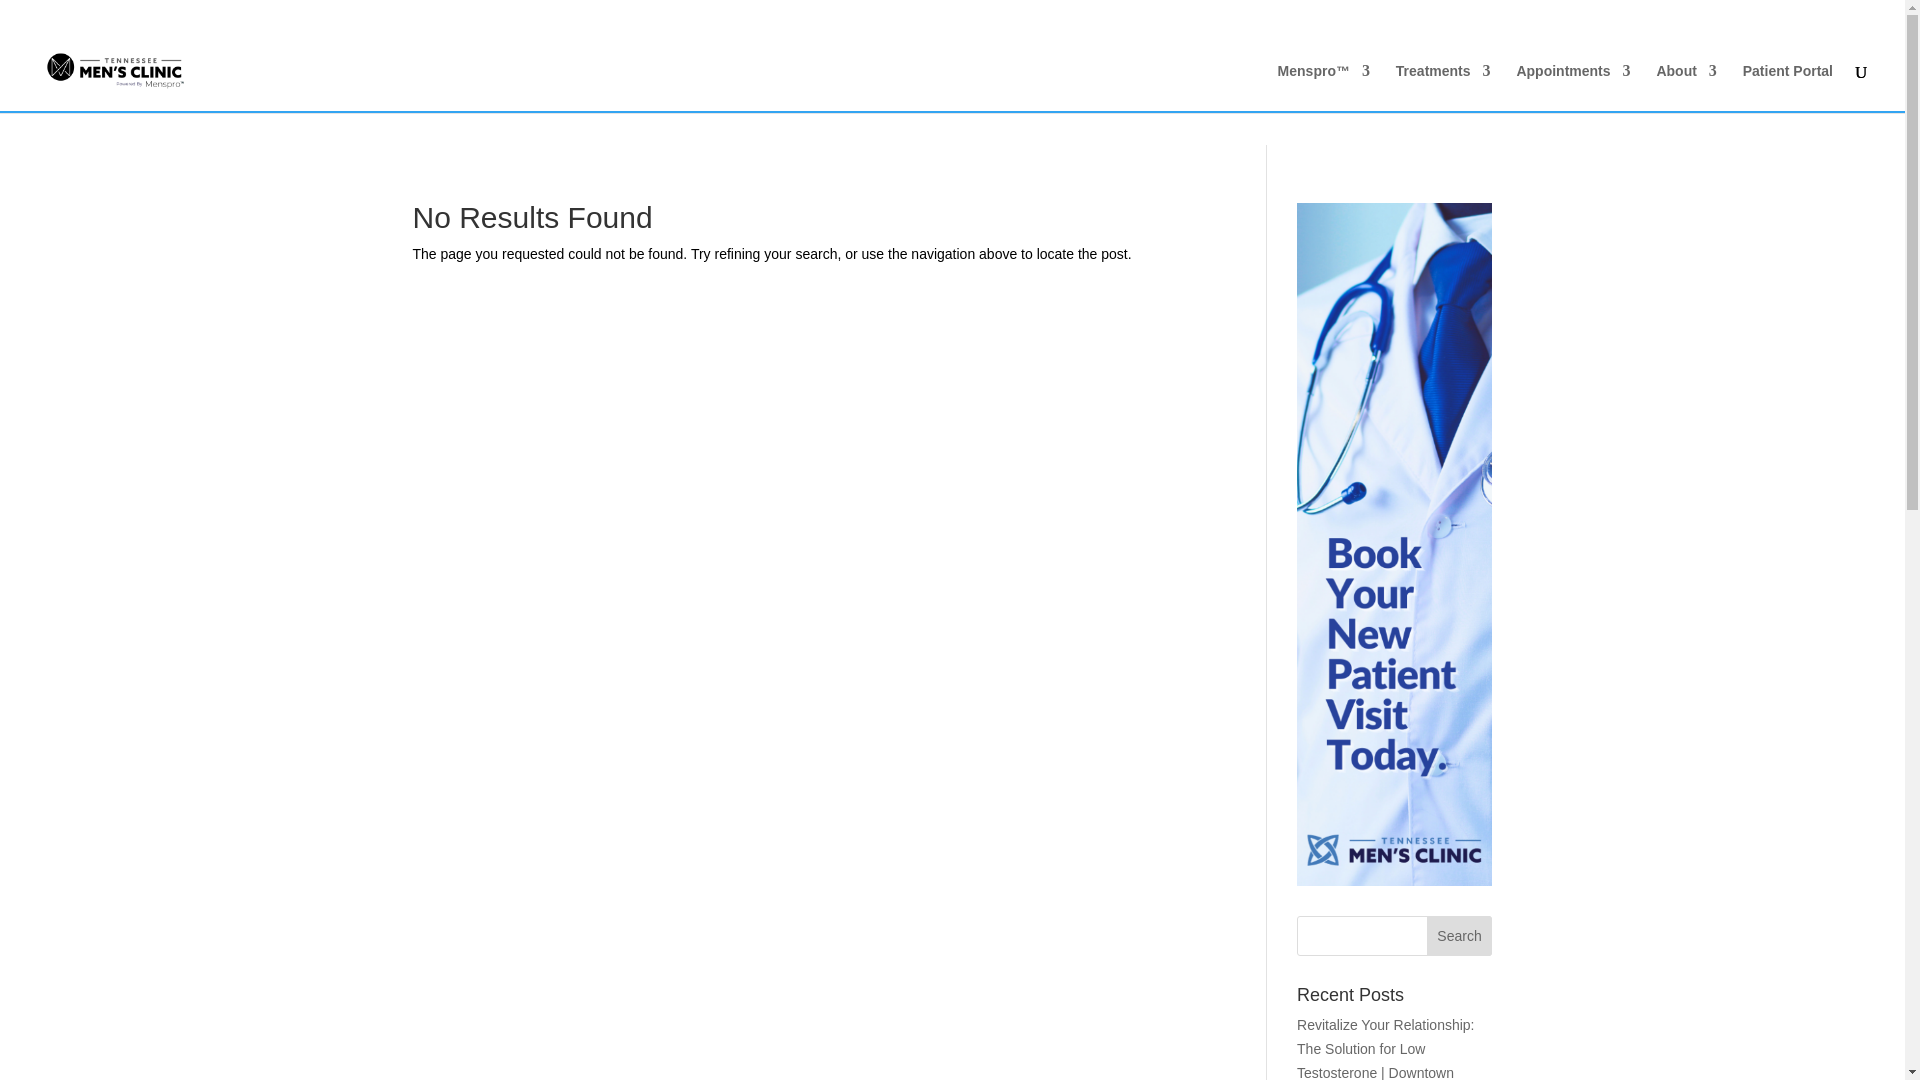 This screenshot has height=1080, width=1920. What do you see at coordinates (1460, 935) in the screenshot?
I see `Search` at bounding box center [1460, 935].